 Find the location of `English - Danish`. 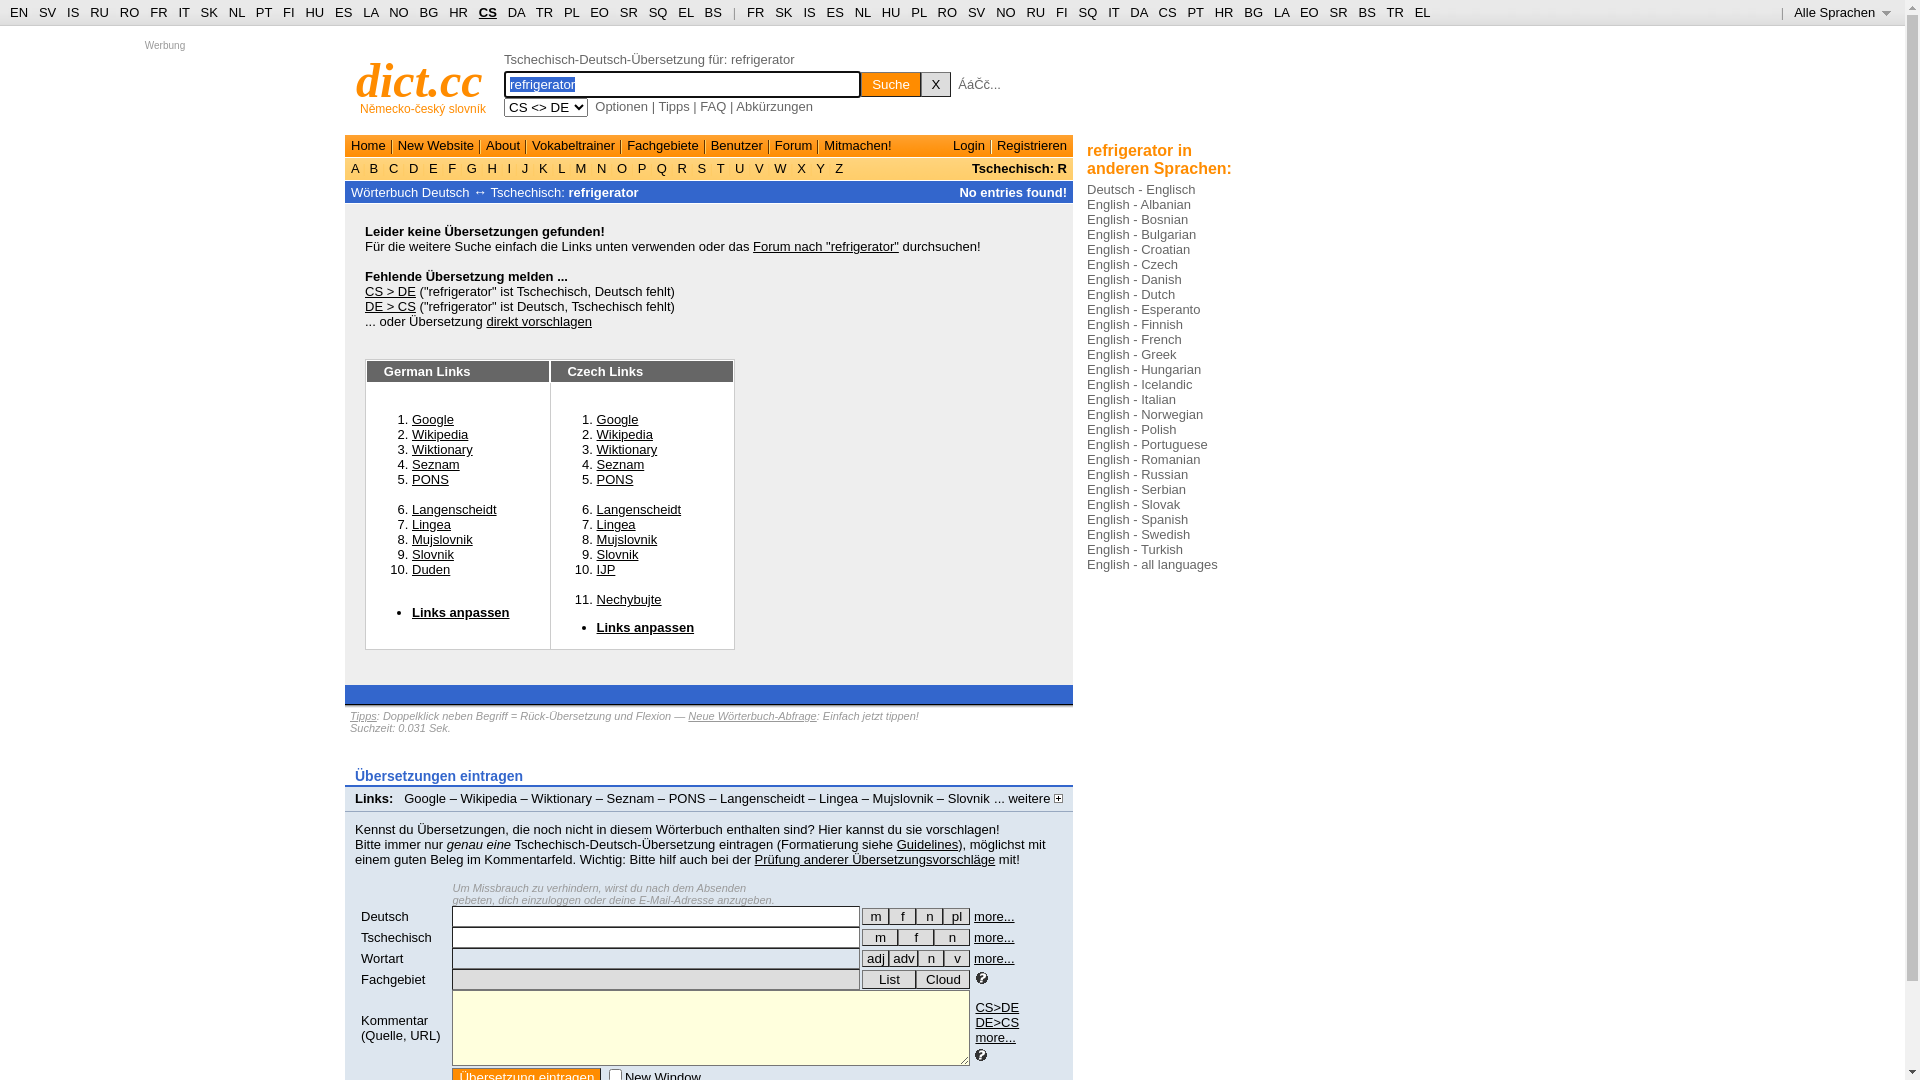

English - Danish is located at coordinates (1134, 280).